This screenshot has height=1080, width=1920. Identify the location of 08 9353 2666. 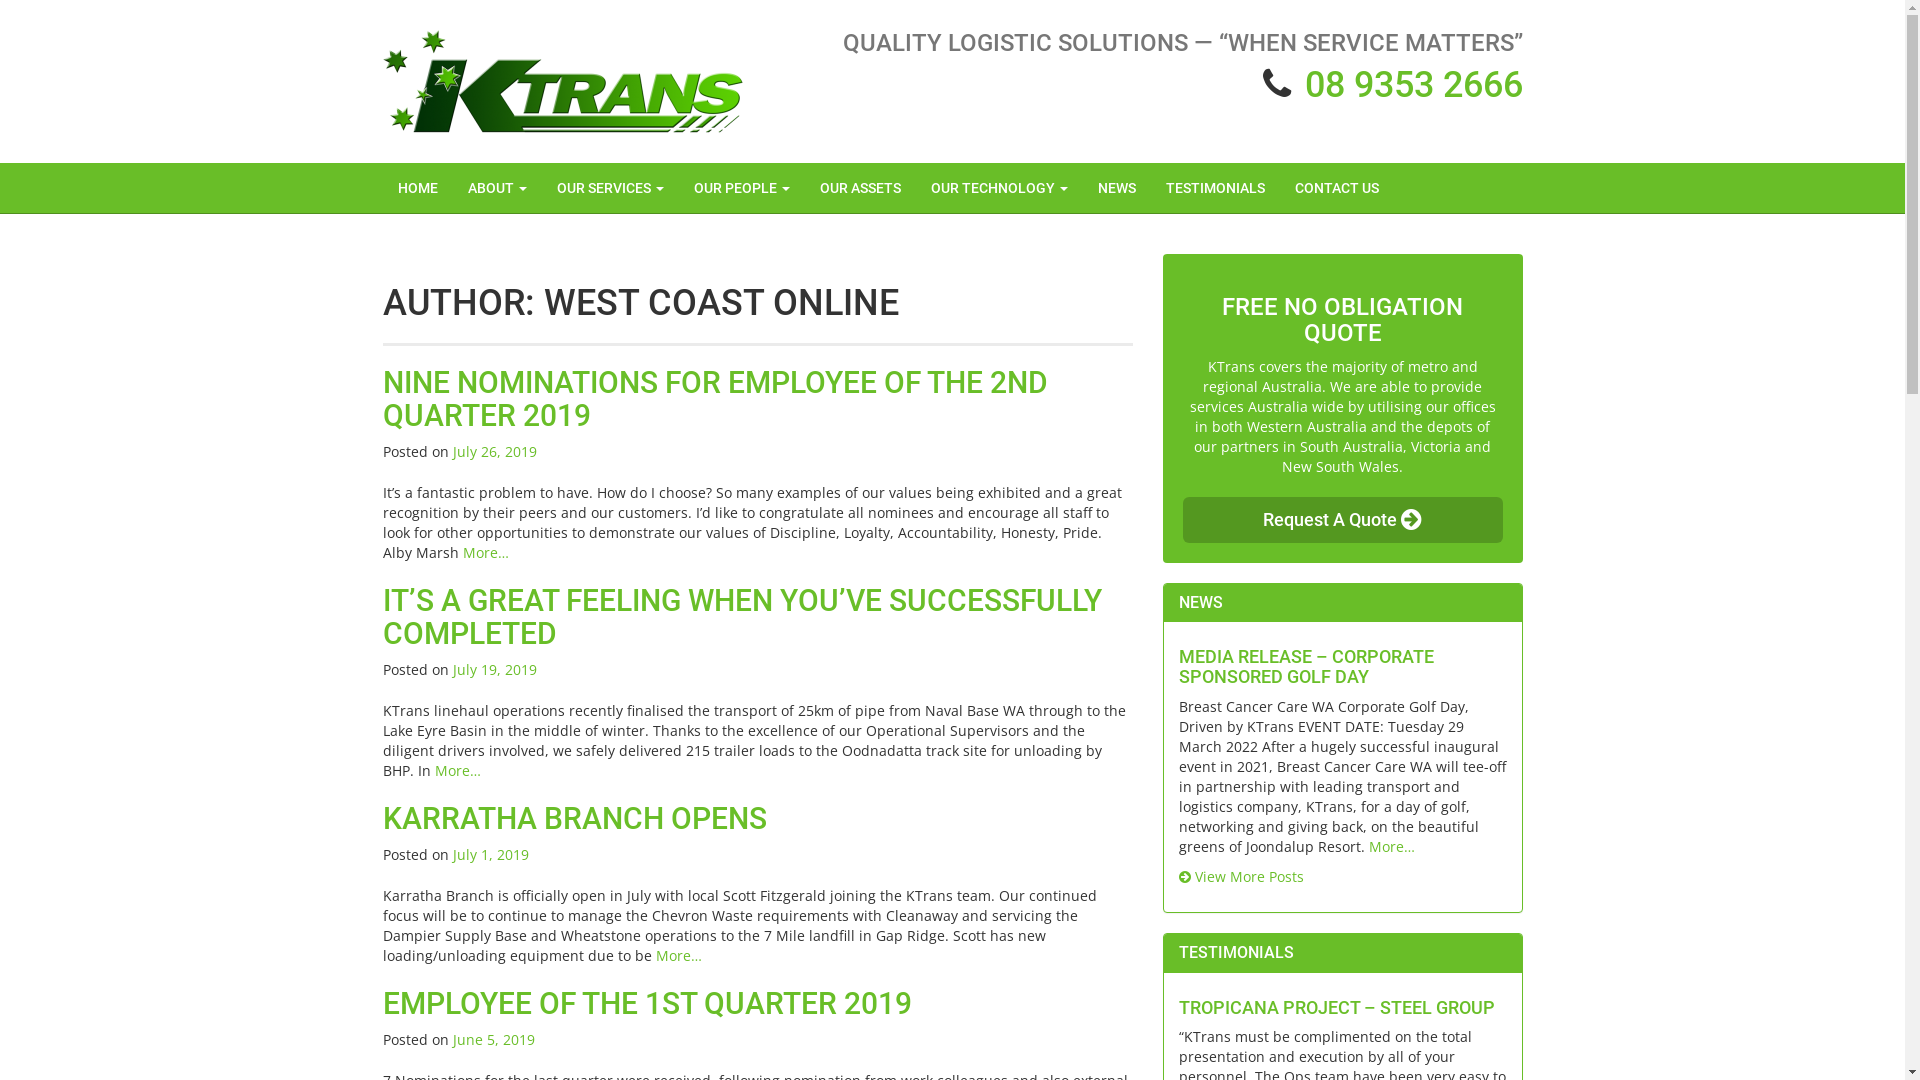
(1413, 85).